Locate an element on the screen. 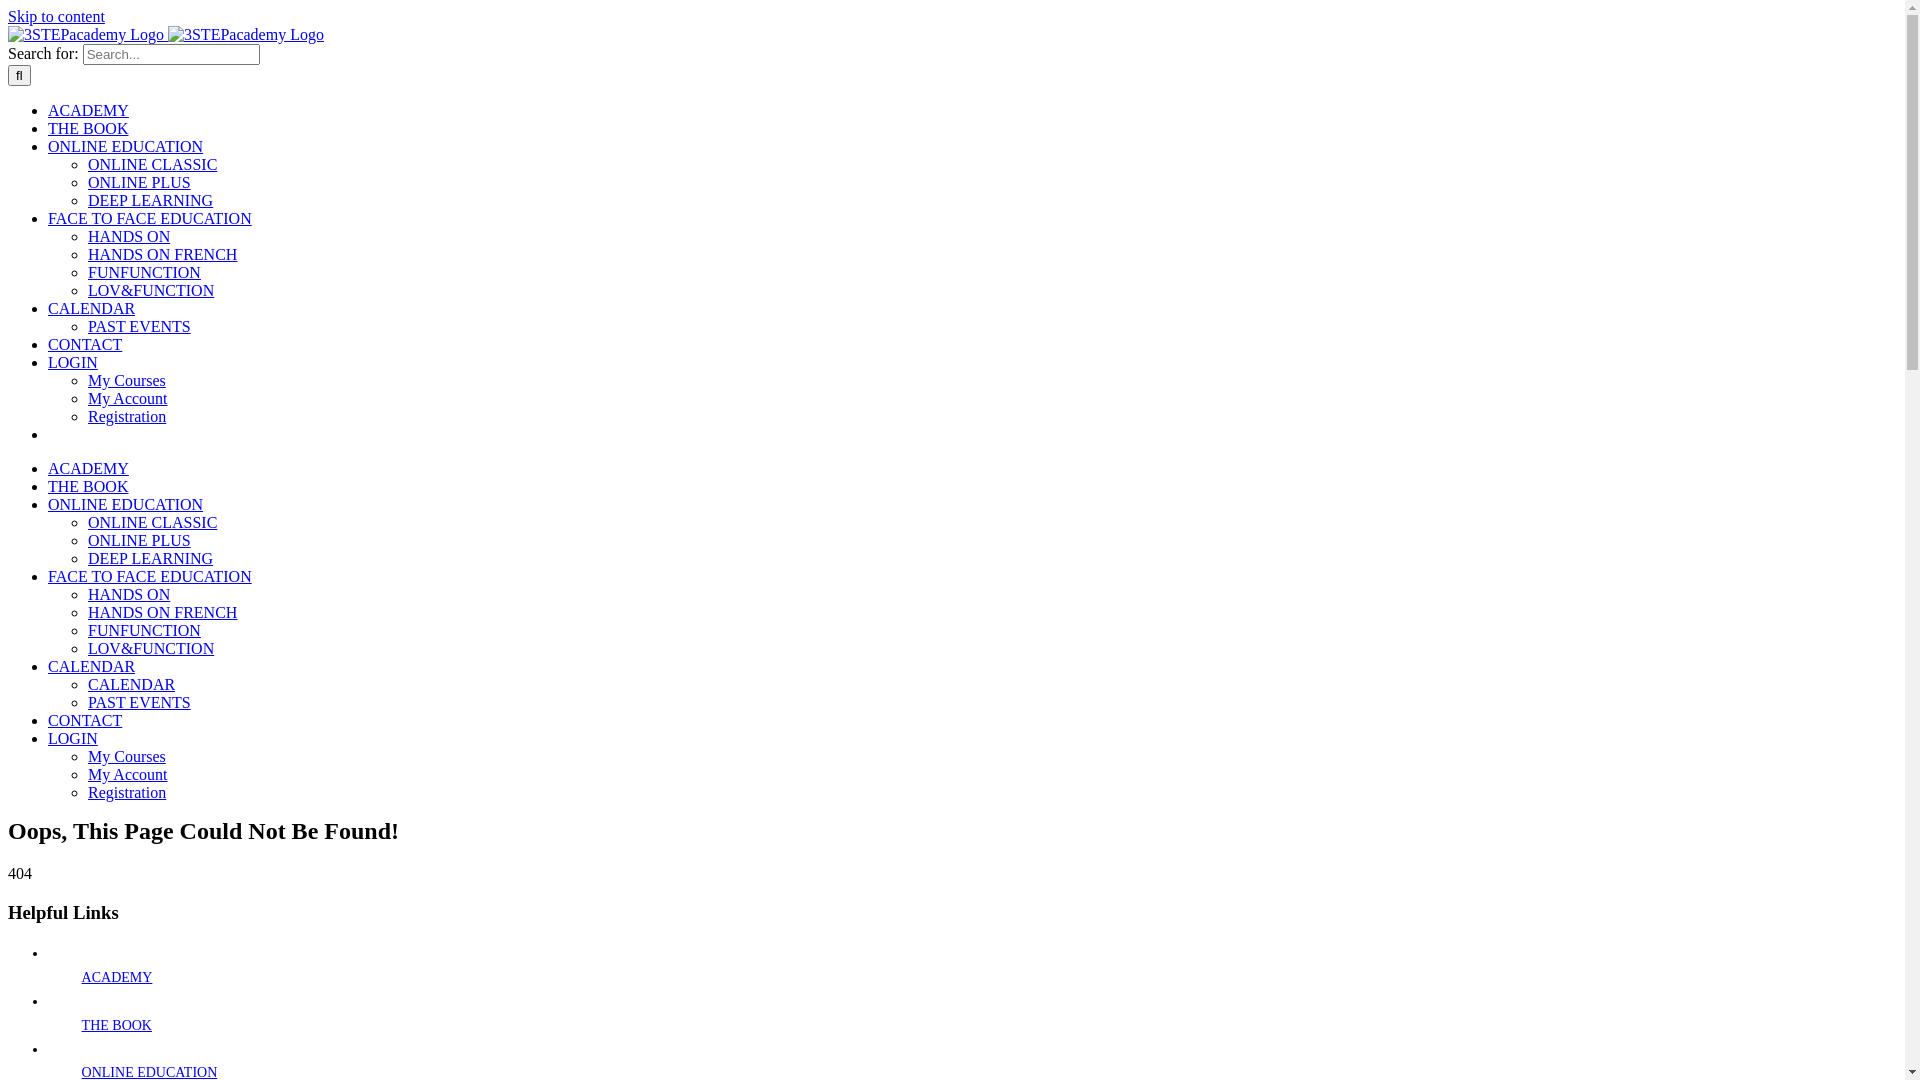 The image size is (1920, 1080). FUNFUNCTION is located at coordinates (144, 272).